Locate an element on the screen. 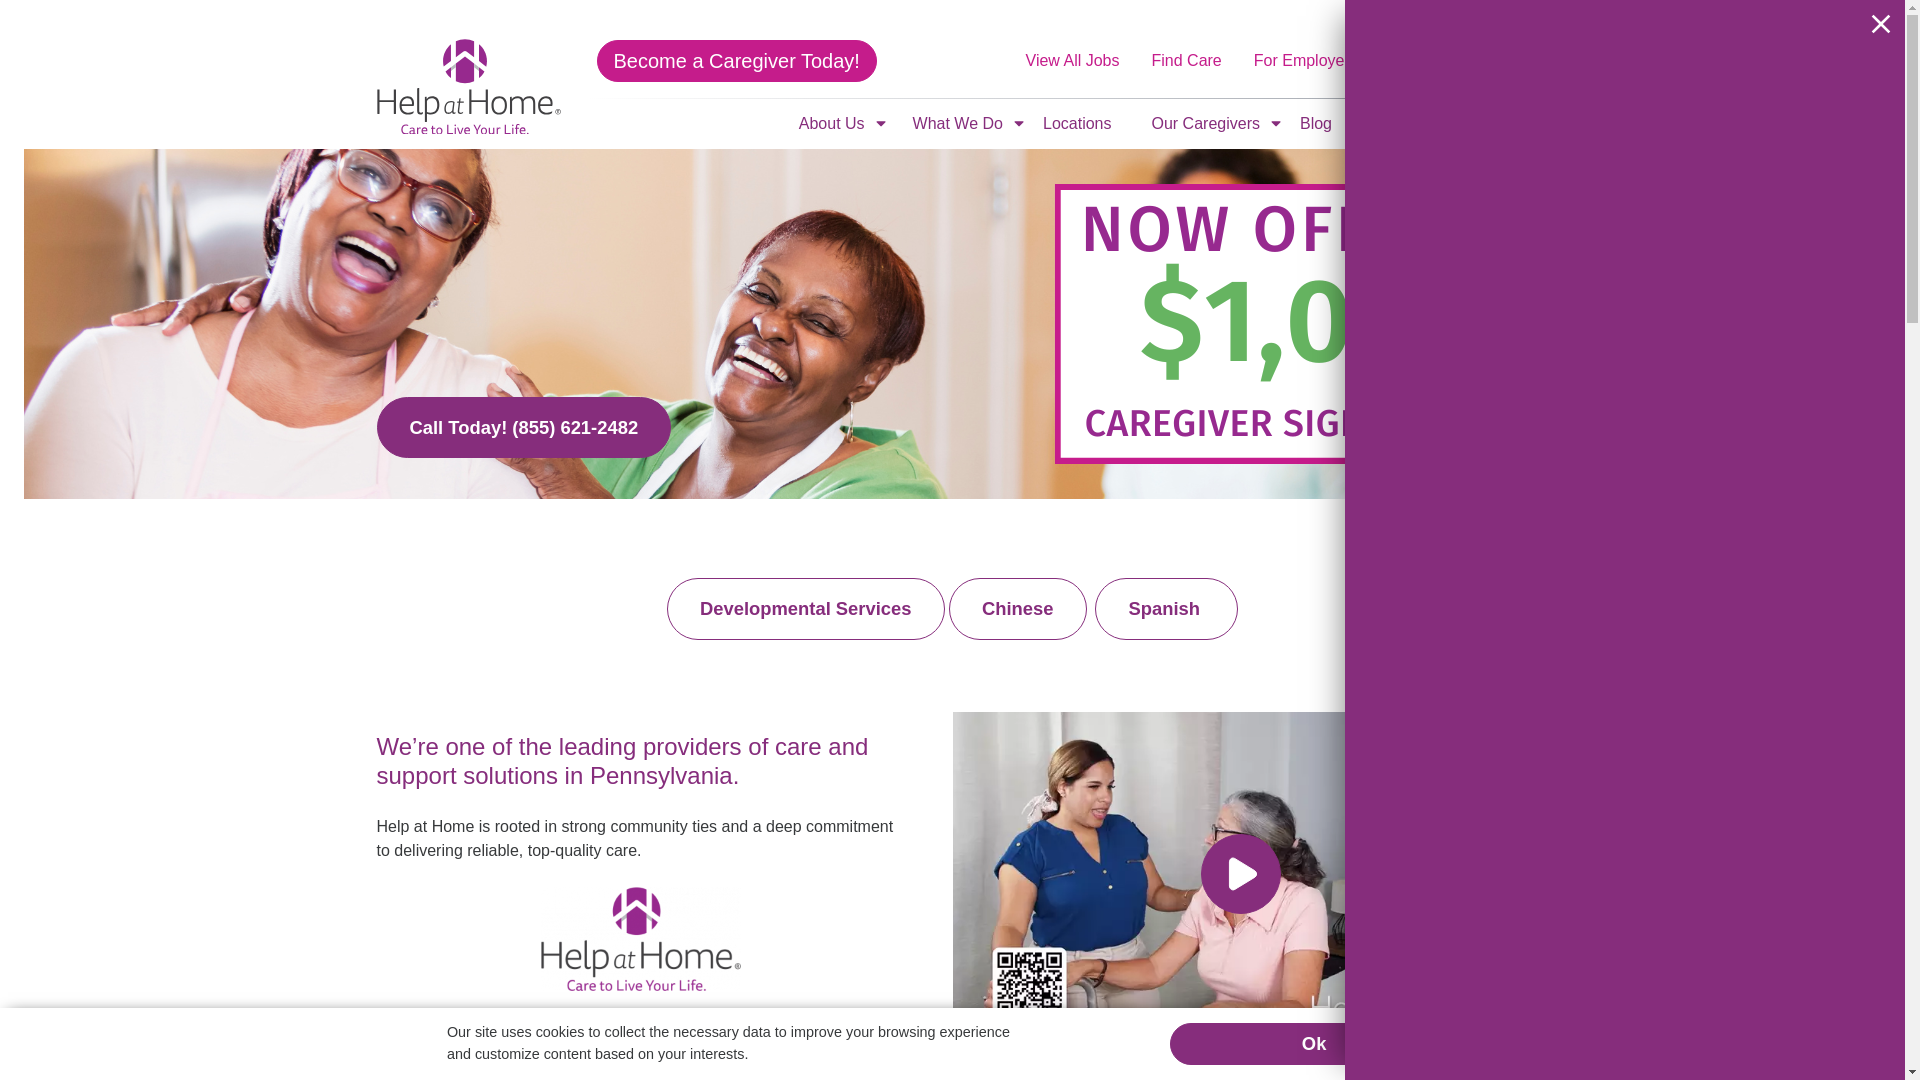  Home is located at coordinates (1187, 60).